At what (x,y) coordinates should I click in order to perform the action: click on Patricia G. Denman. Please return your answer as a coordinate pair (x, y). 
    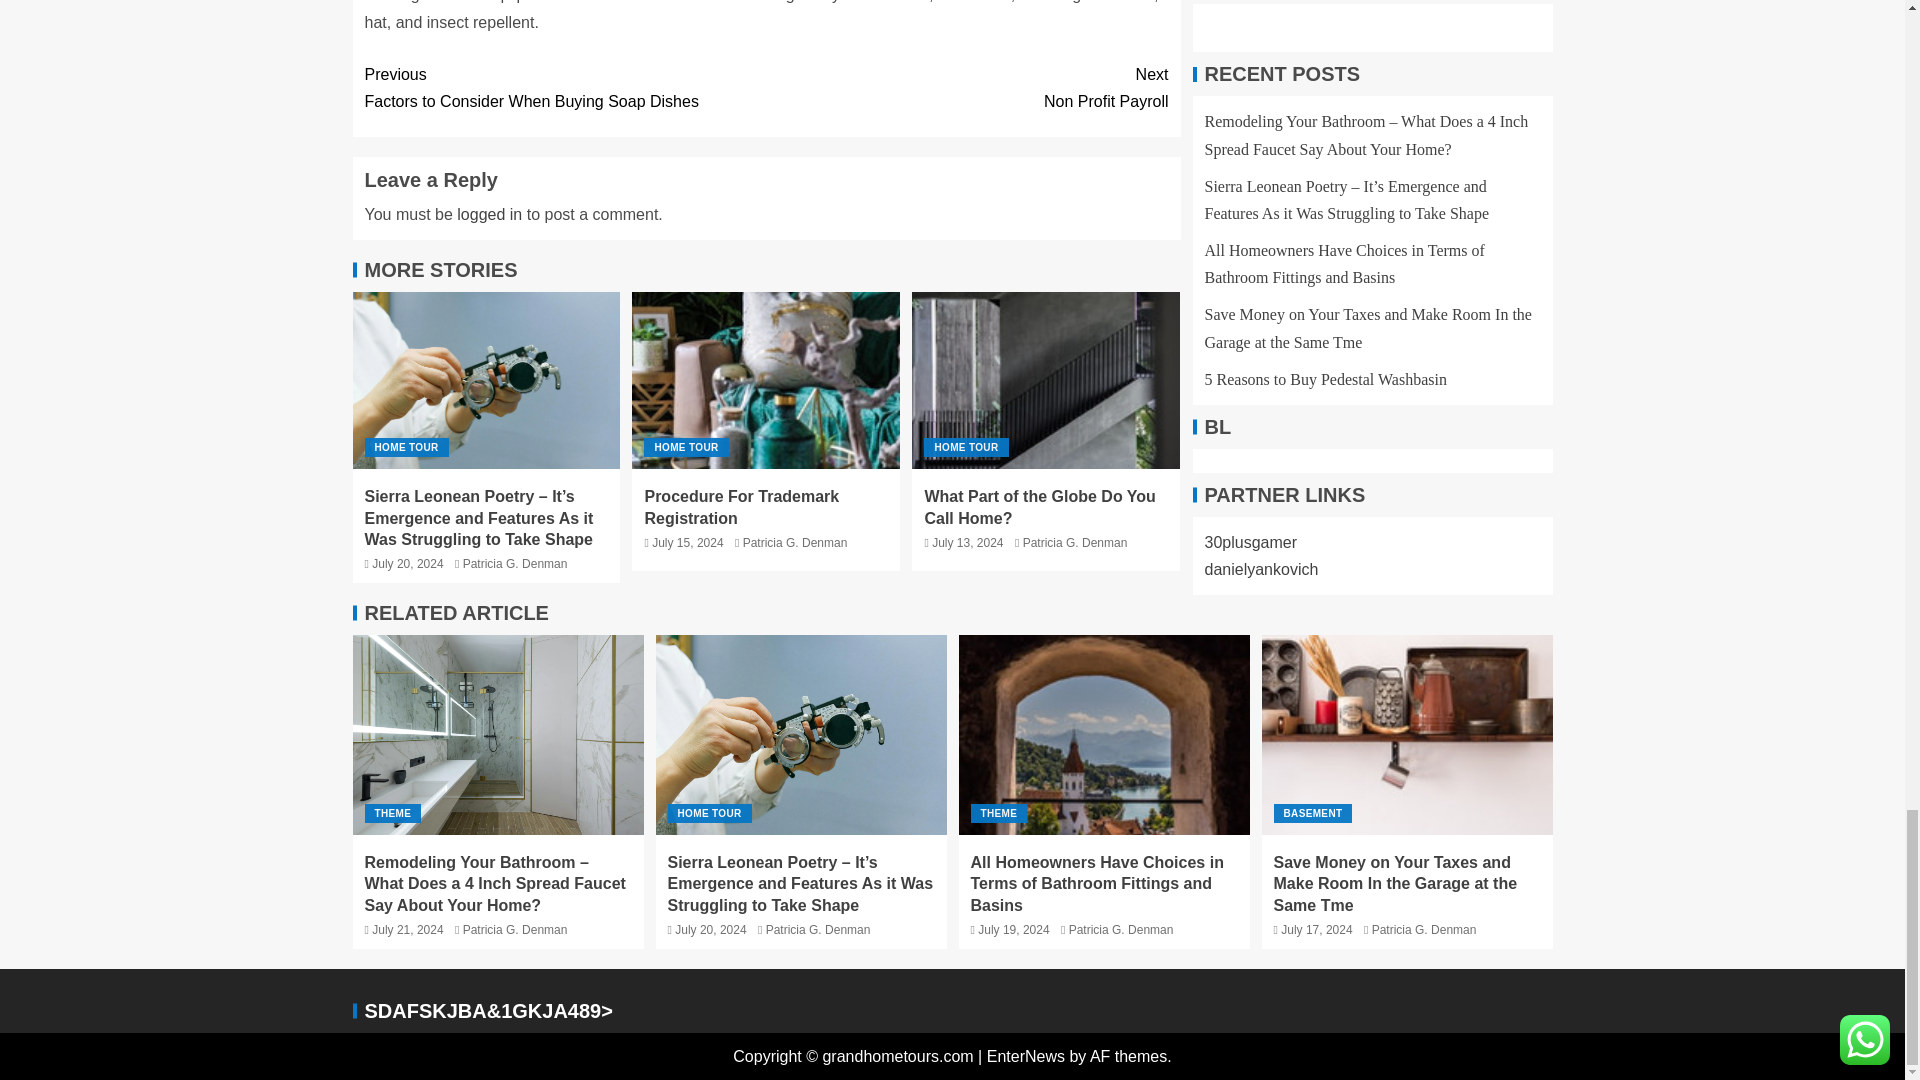
    Looking at the image, I should click on (1076, 542).